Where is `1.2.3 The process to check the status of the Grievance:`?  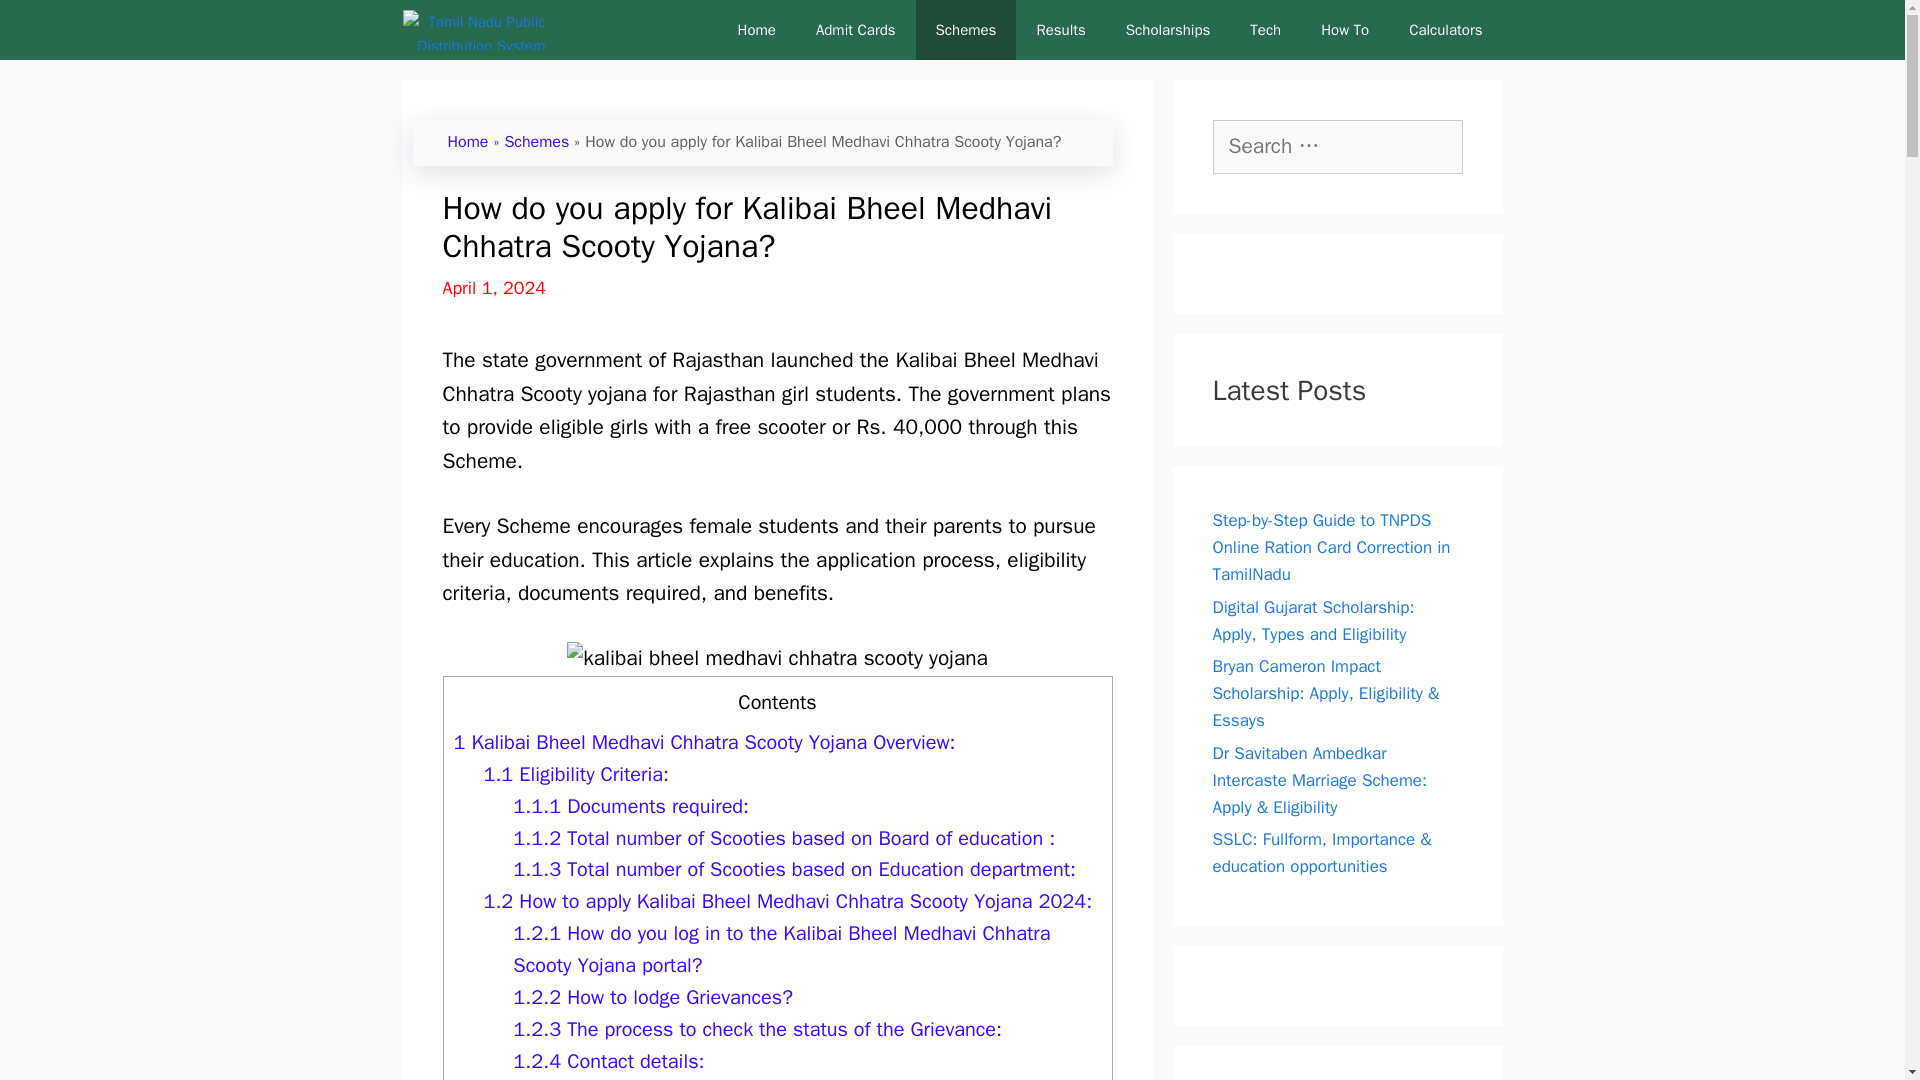
1.2.3 The process to check the status of the Grievance: is located at coordinates (757, 1030).